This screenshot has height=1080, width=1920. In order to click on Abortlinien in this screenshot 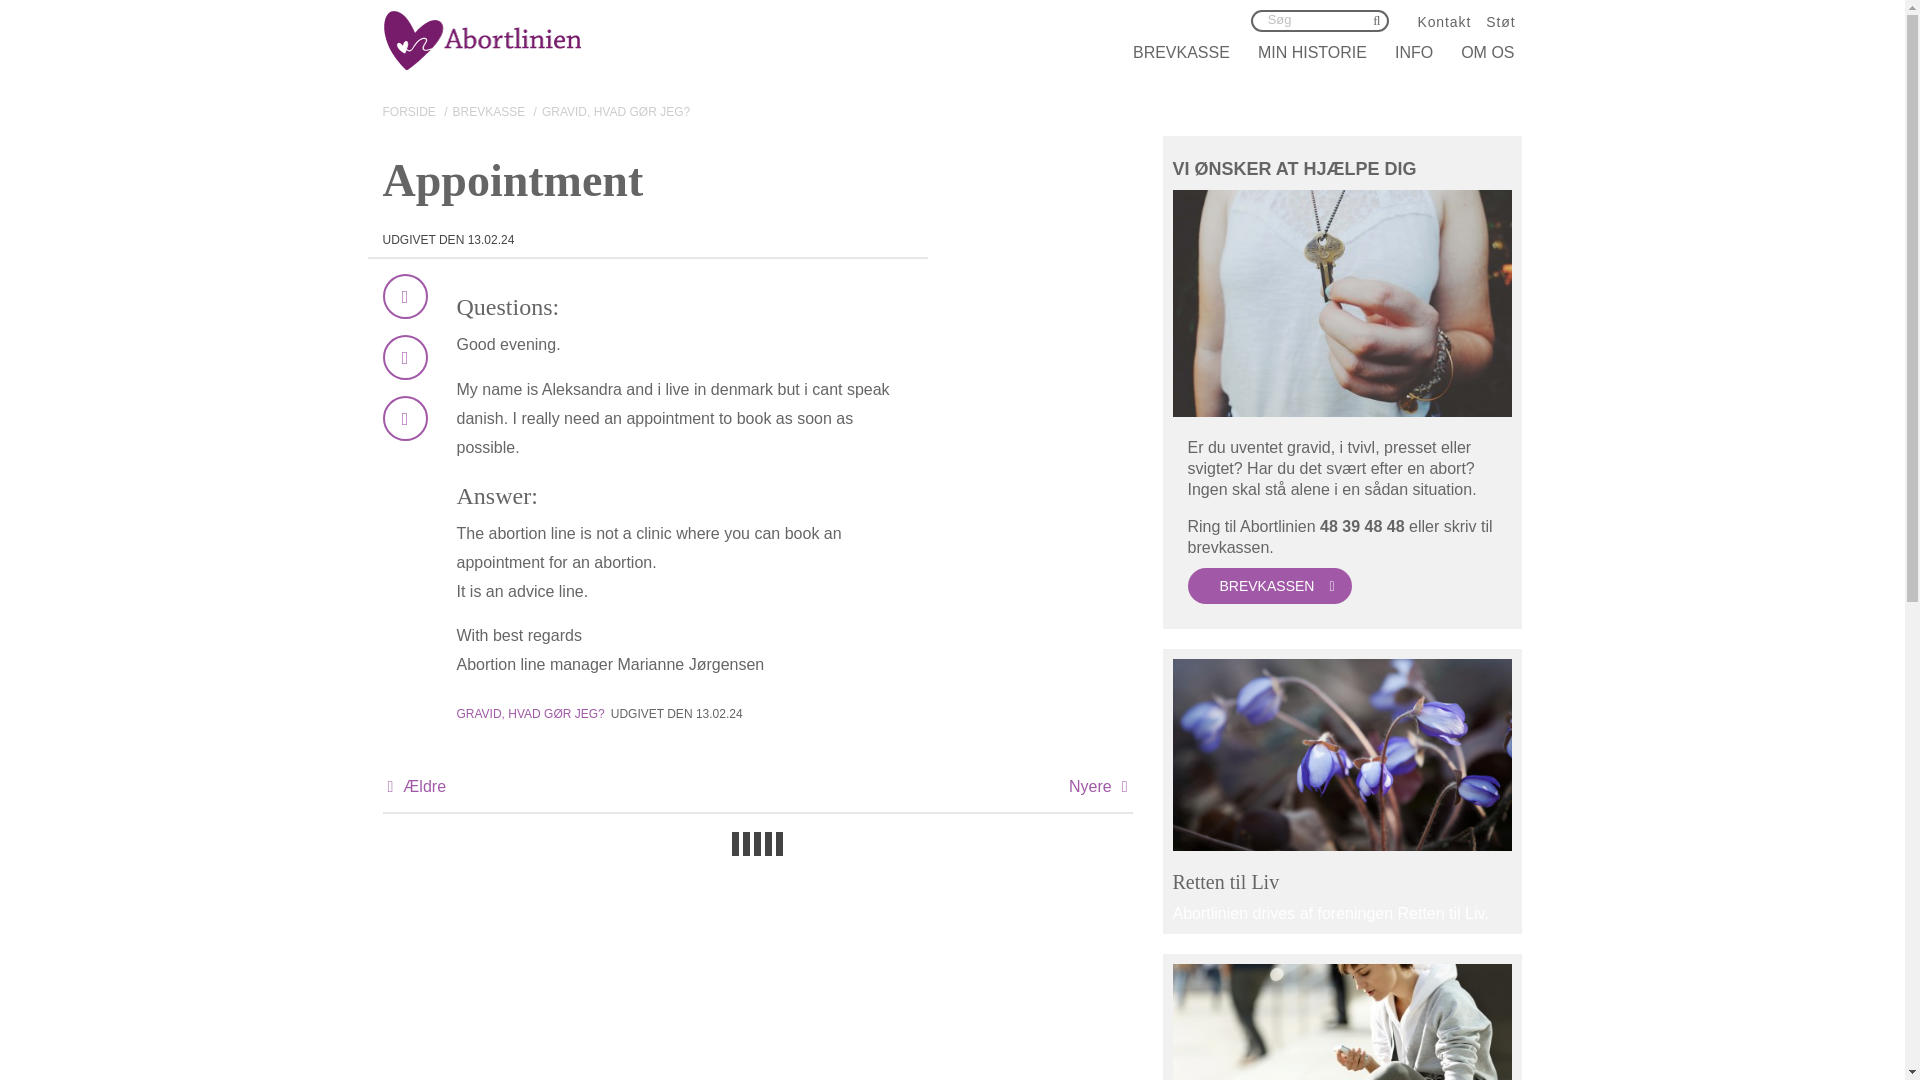, I will do `click(1414, 52)`.